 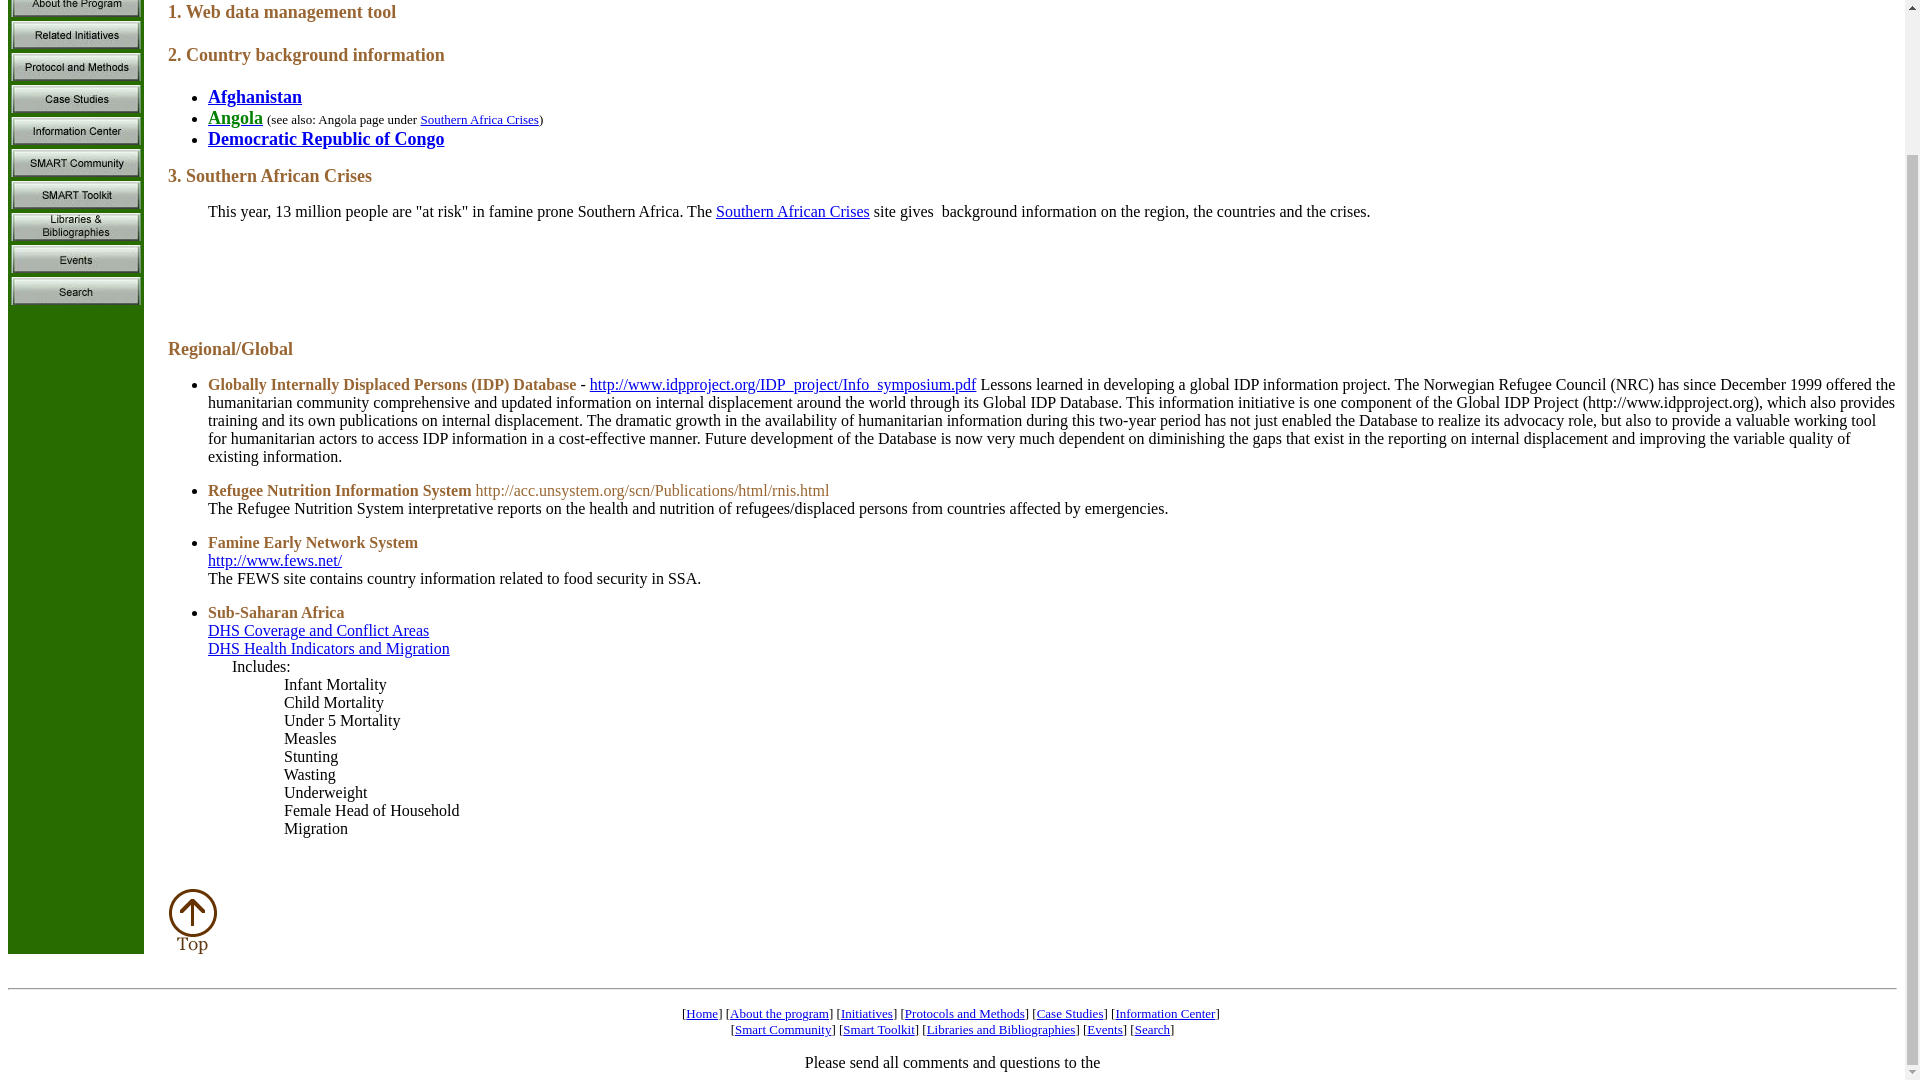 What do you see at coordinates (964, 1012) in the screenshot?
I see `Protocols and Methods` at bounding box center [964, 1012].